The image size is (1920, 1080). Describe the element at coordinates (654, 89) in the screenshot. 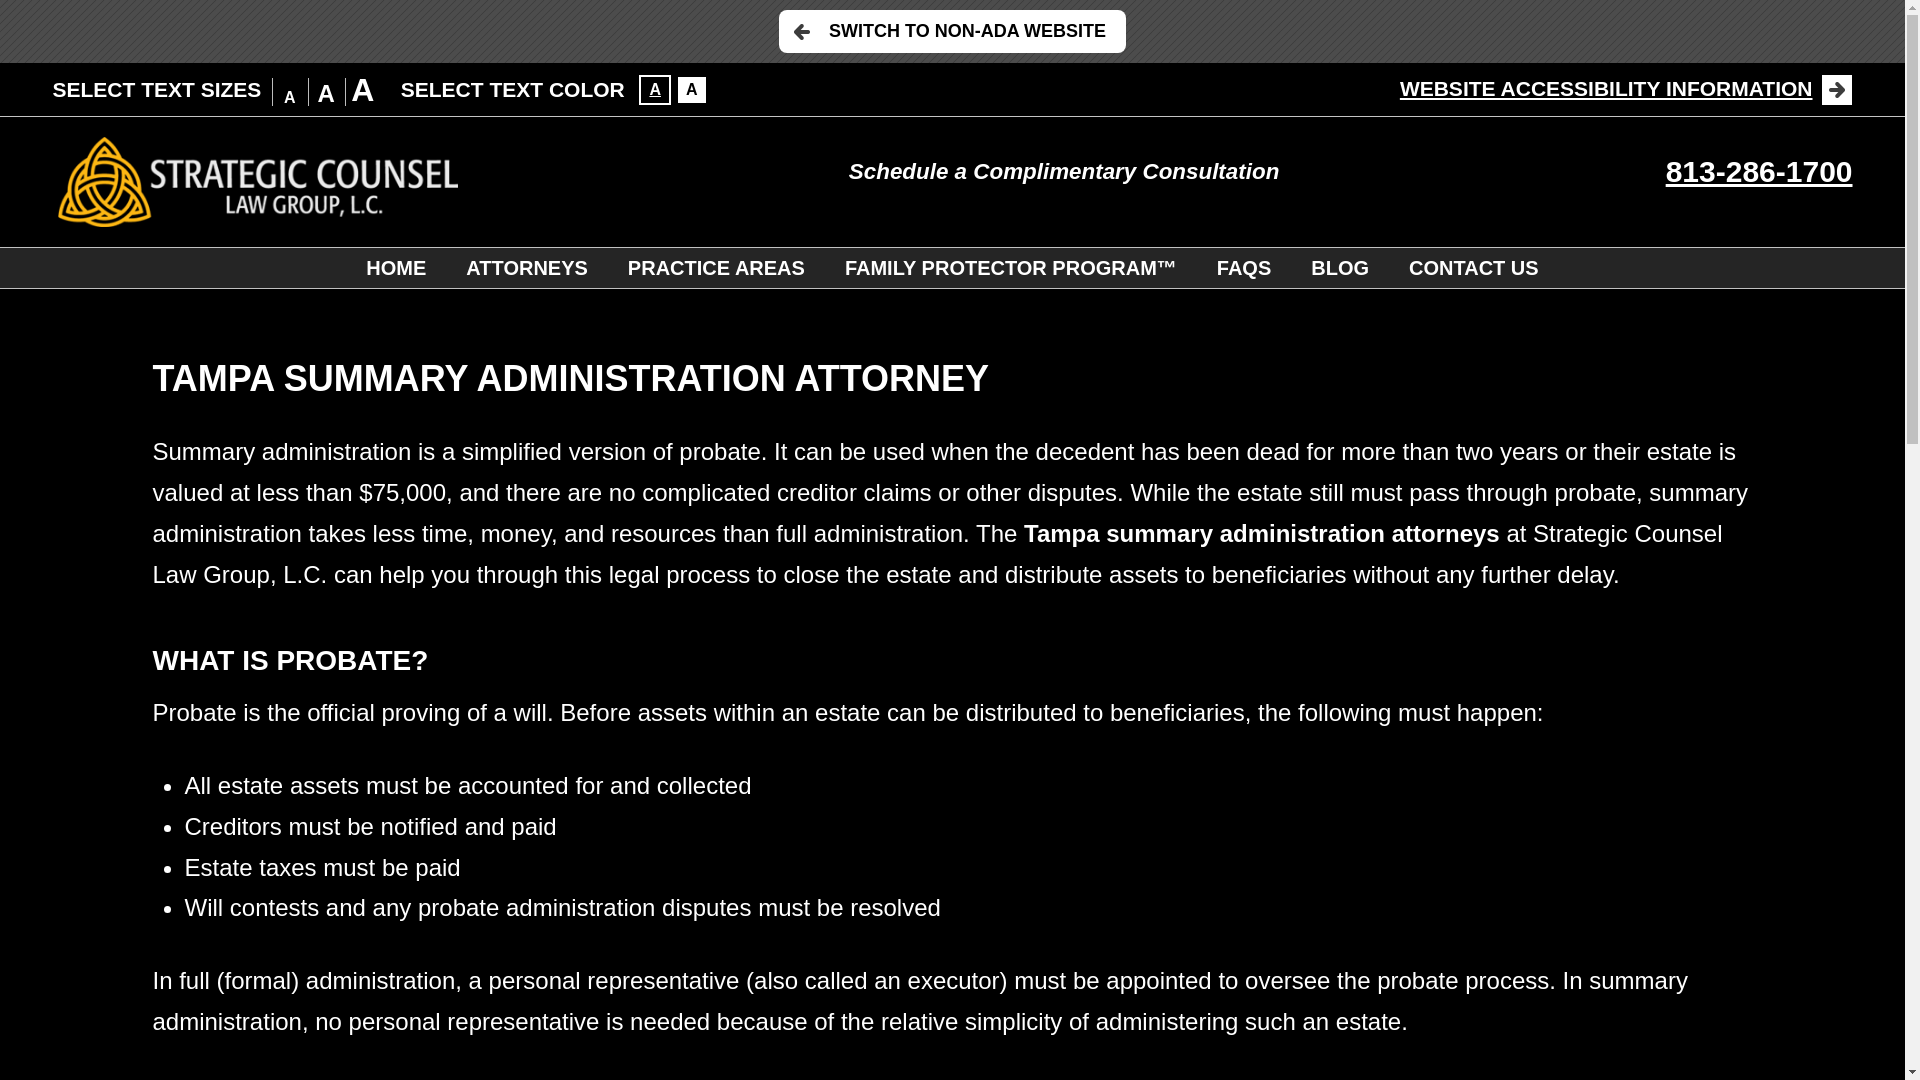

I see `Invert Colors` at that location.